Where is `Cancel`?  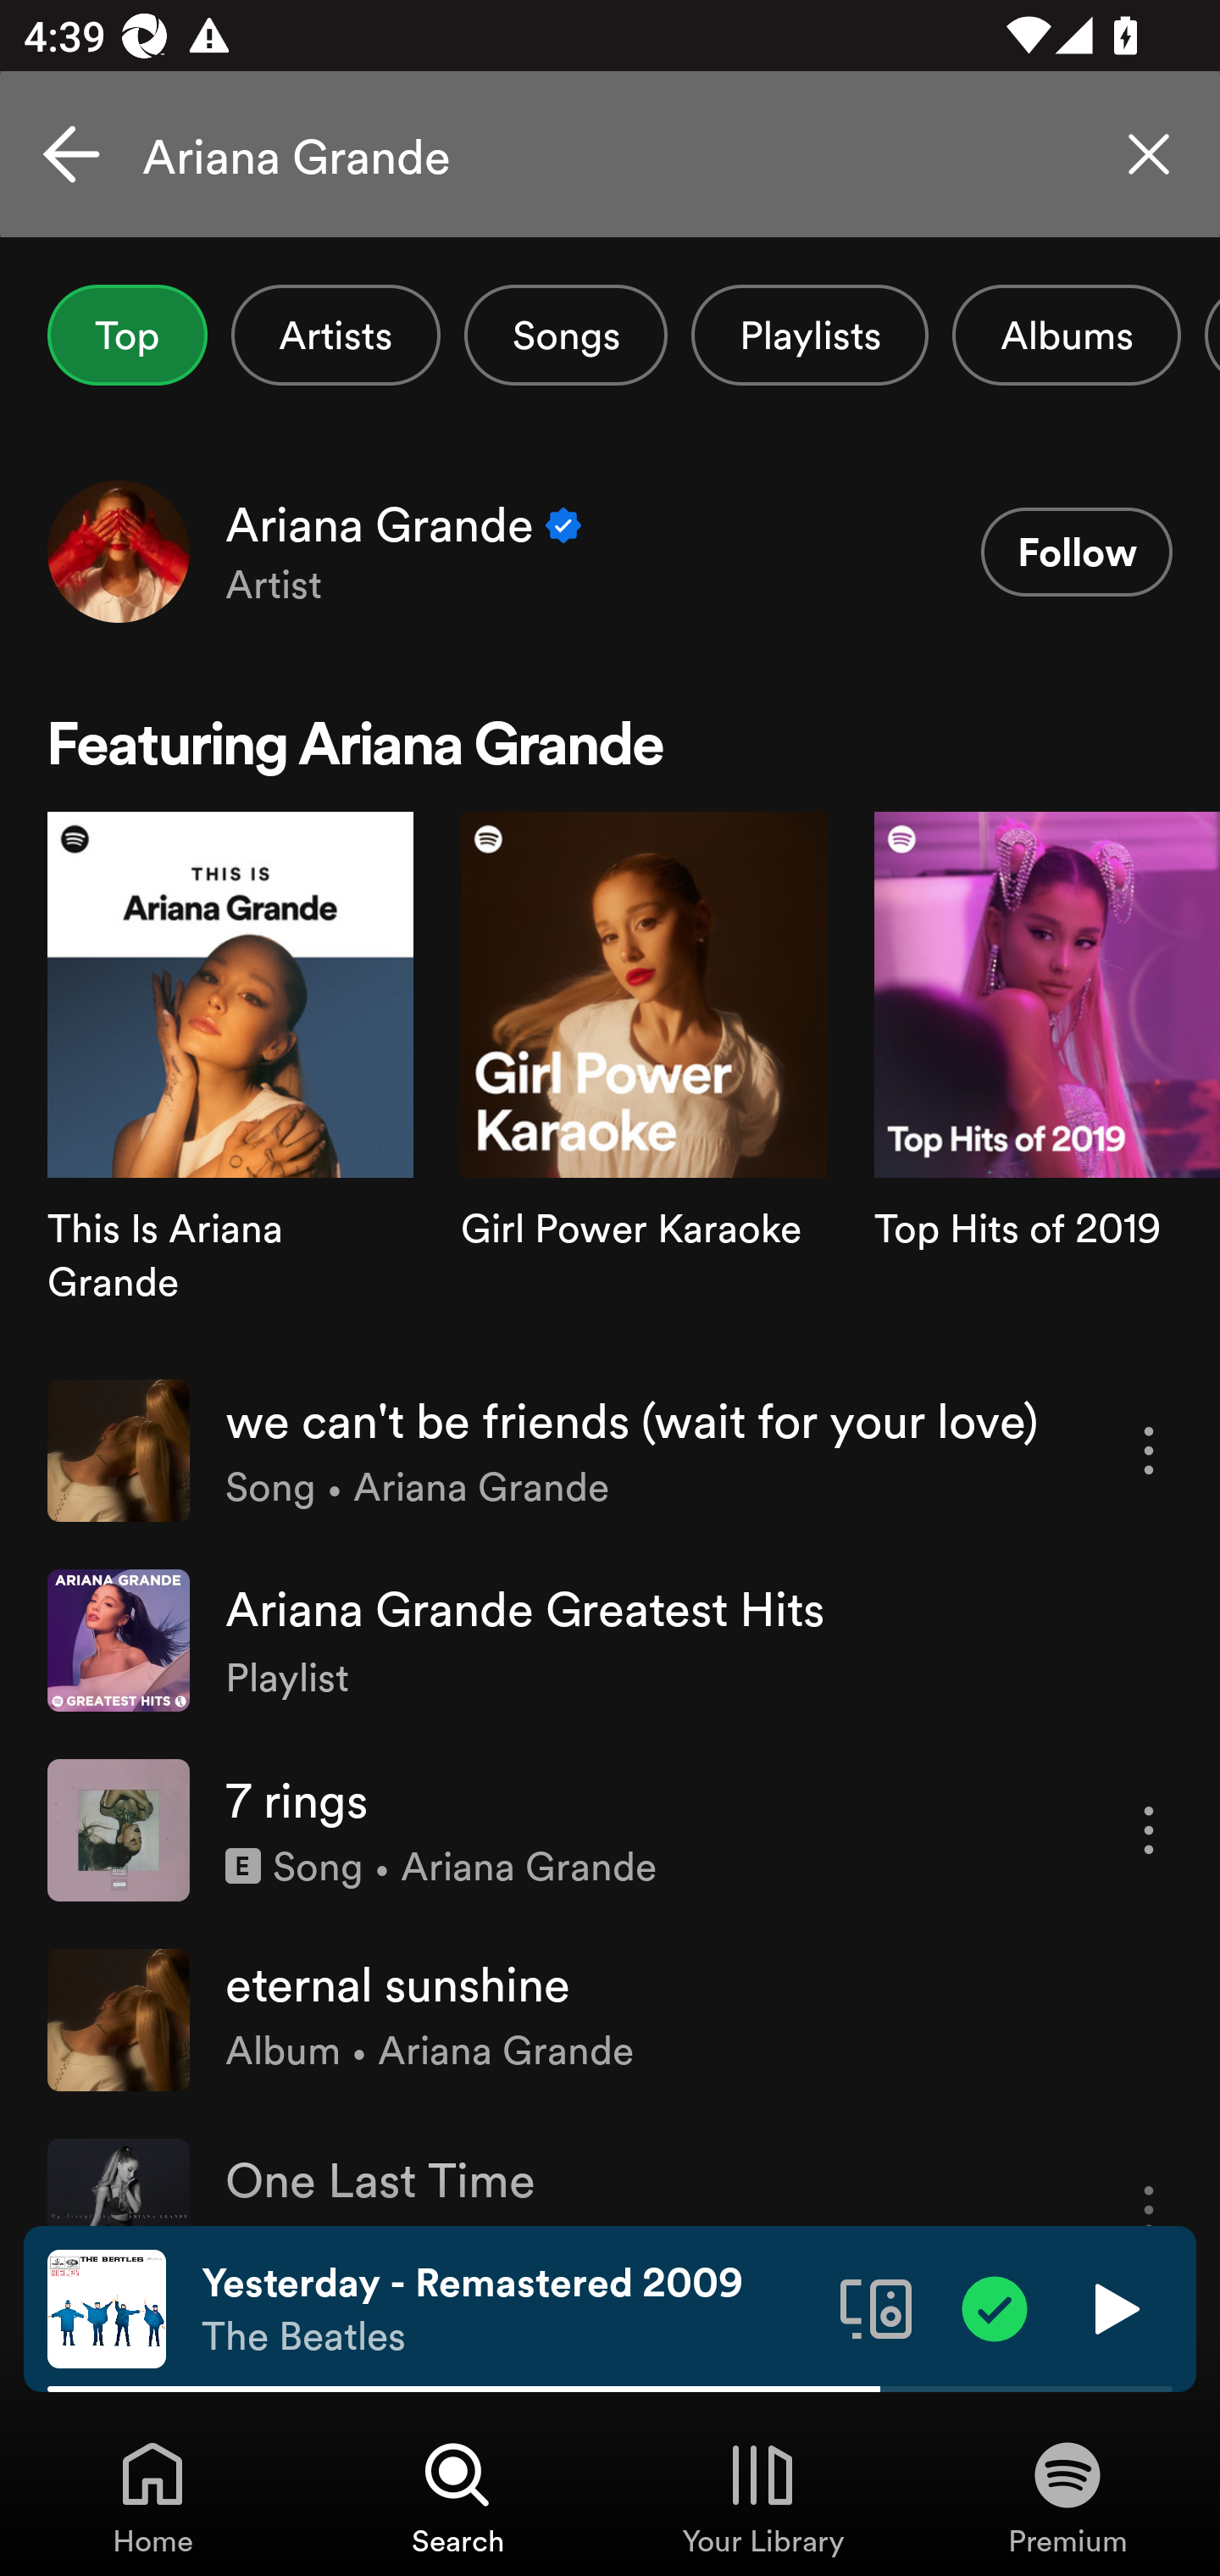
Cancel is located at coordinates (71, 154).